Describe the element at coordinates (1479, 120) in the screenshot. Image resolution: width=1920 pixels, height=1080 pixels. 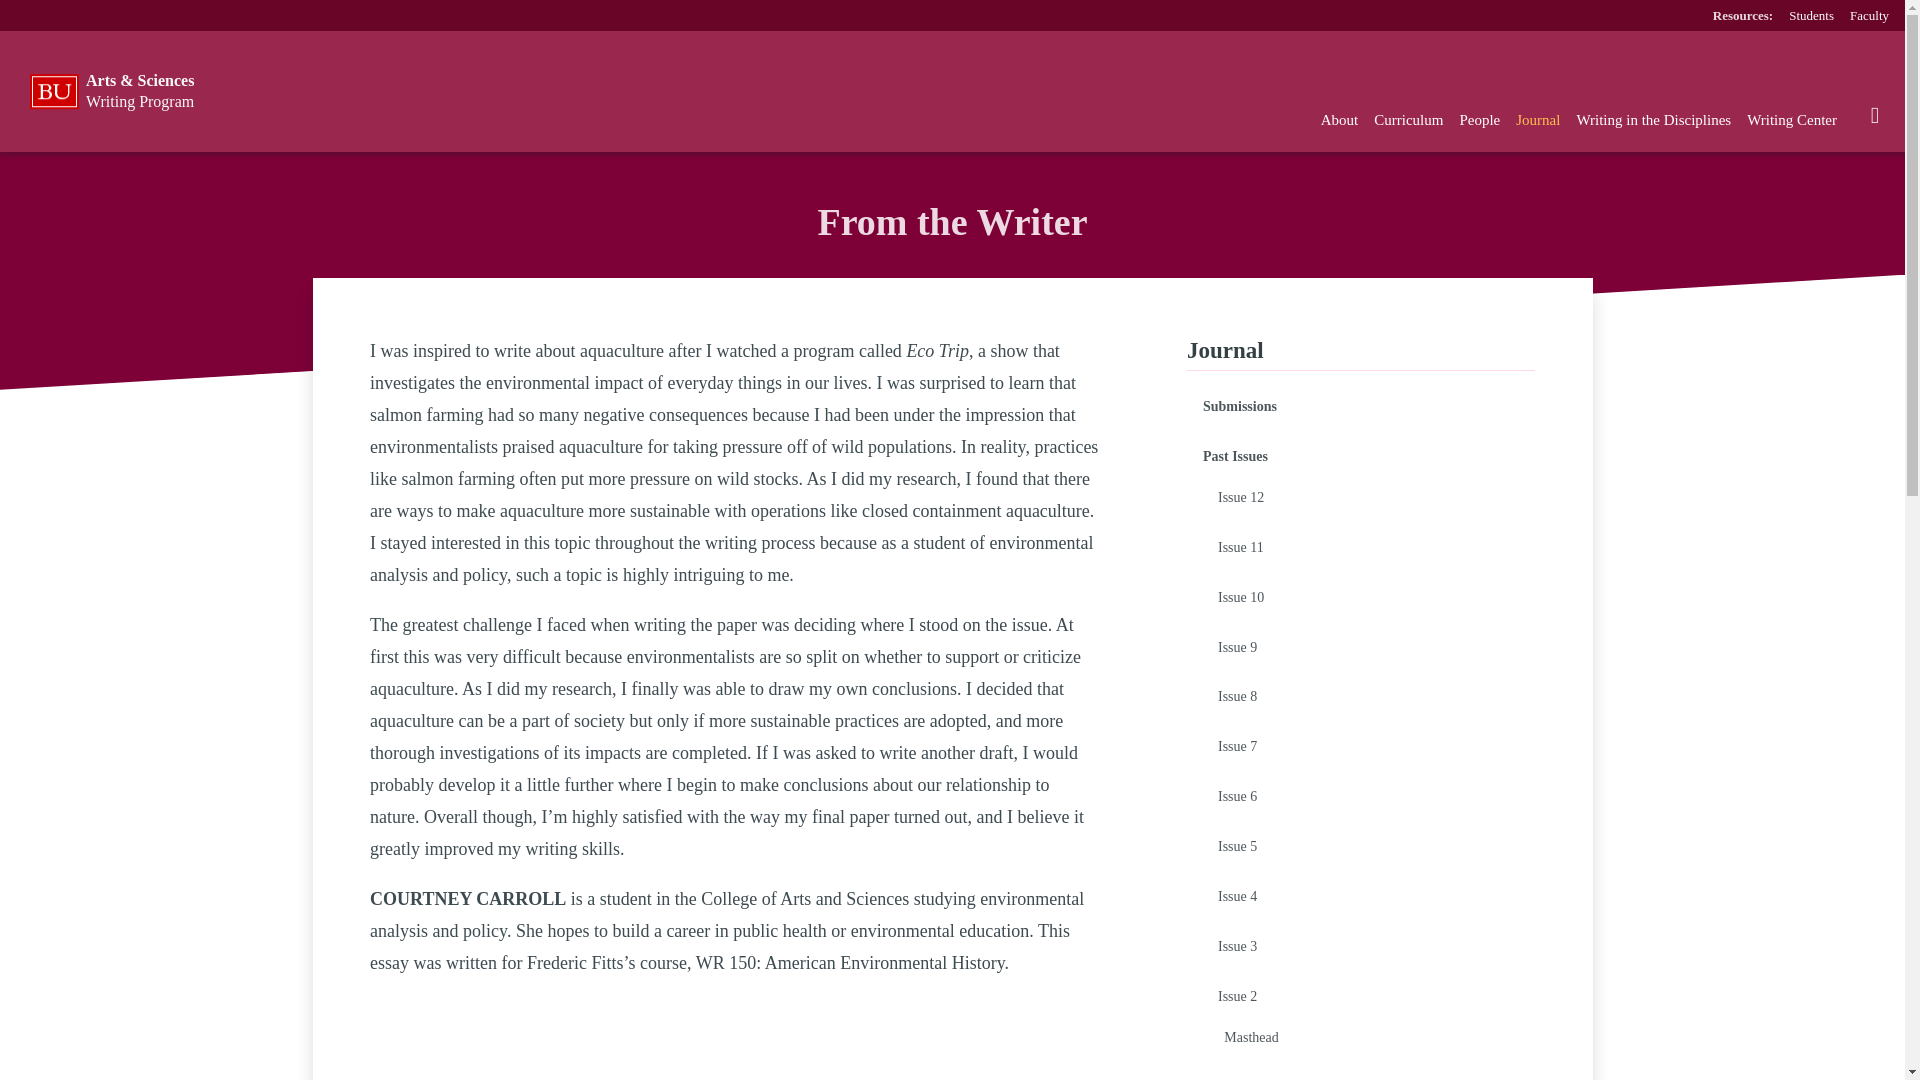
I see `People` at that location.